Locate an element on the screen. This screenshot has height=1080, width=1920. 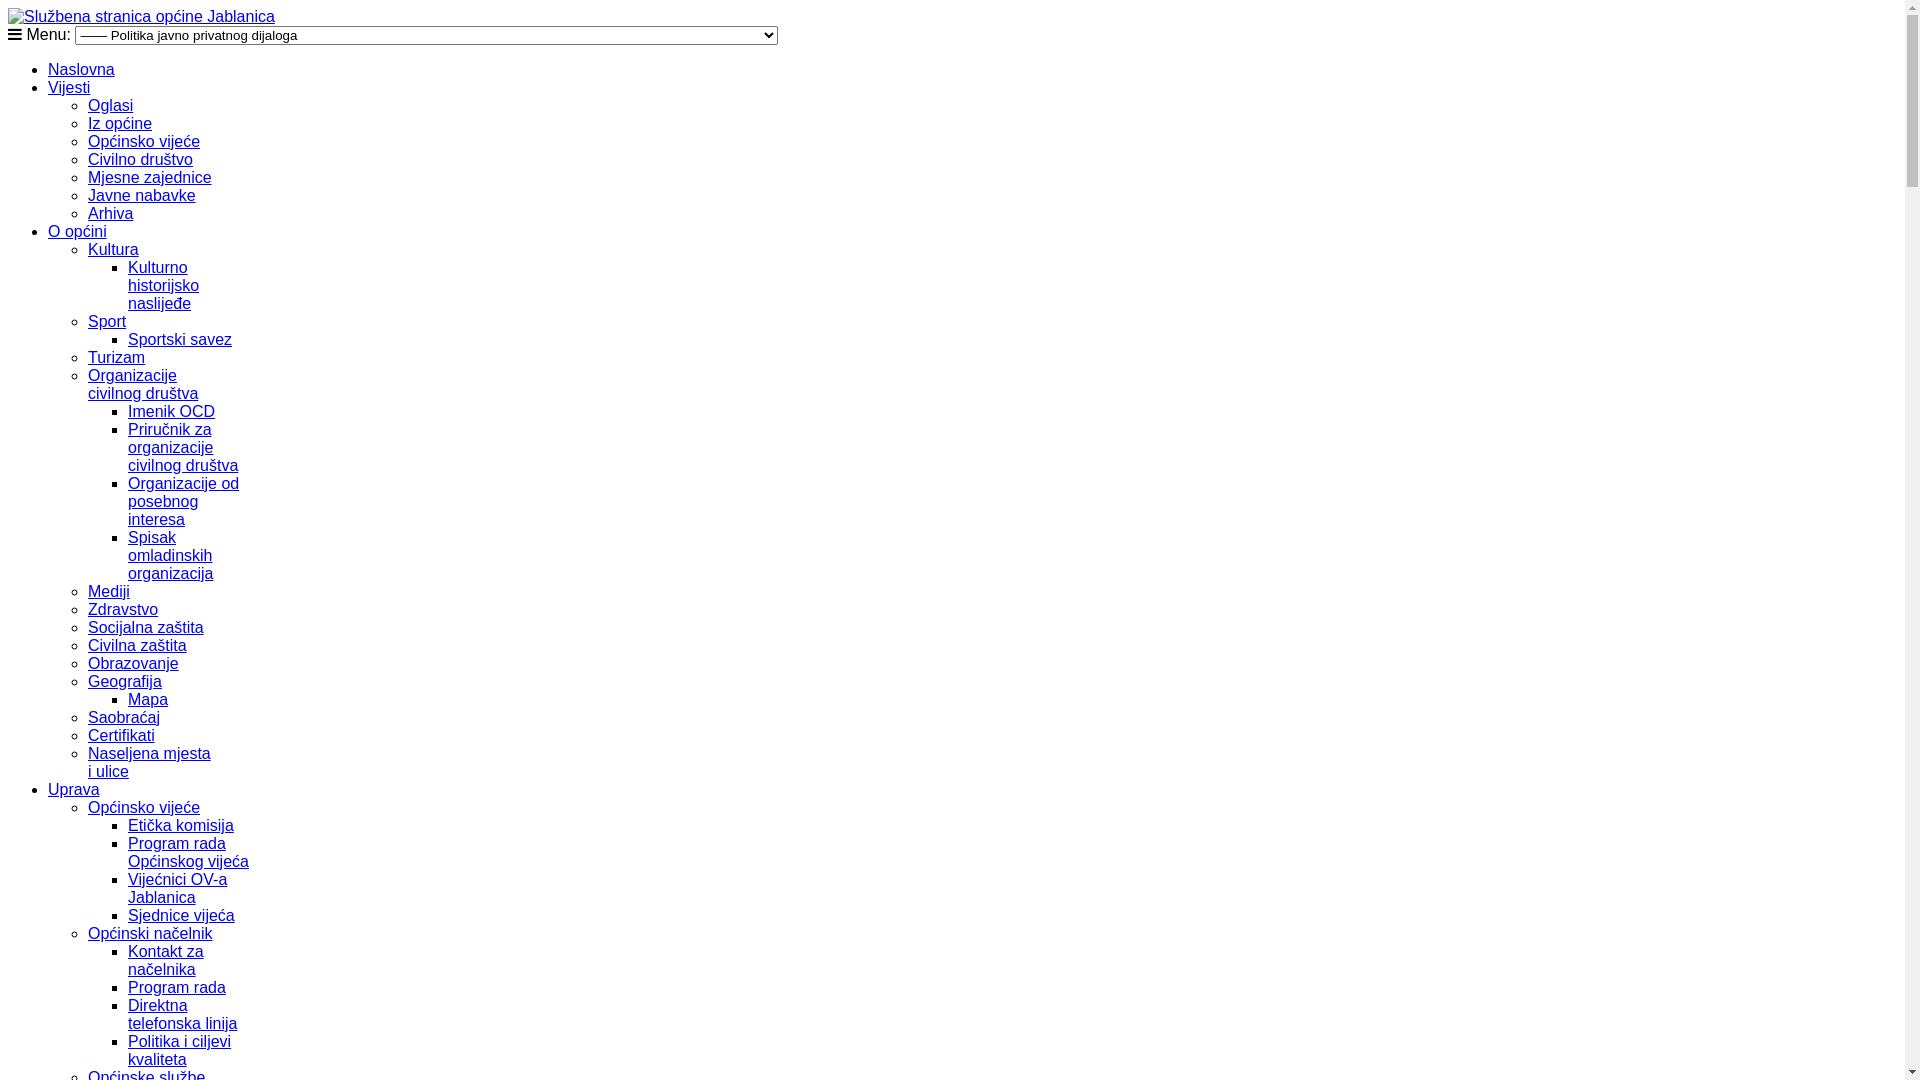
Naseljena mjesta i ulice is located at coordinates (150, 762).